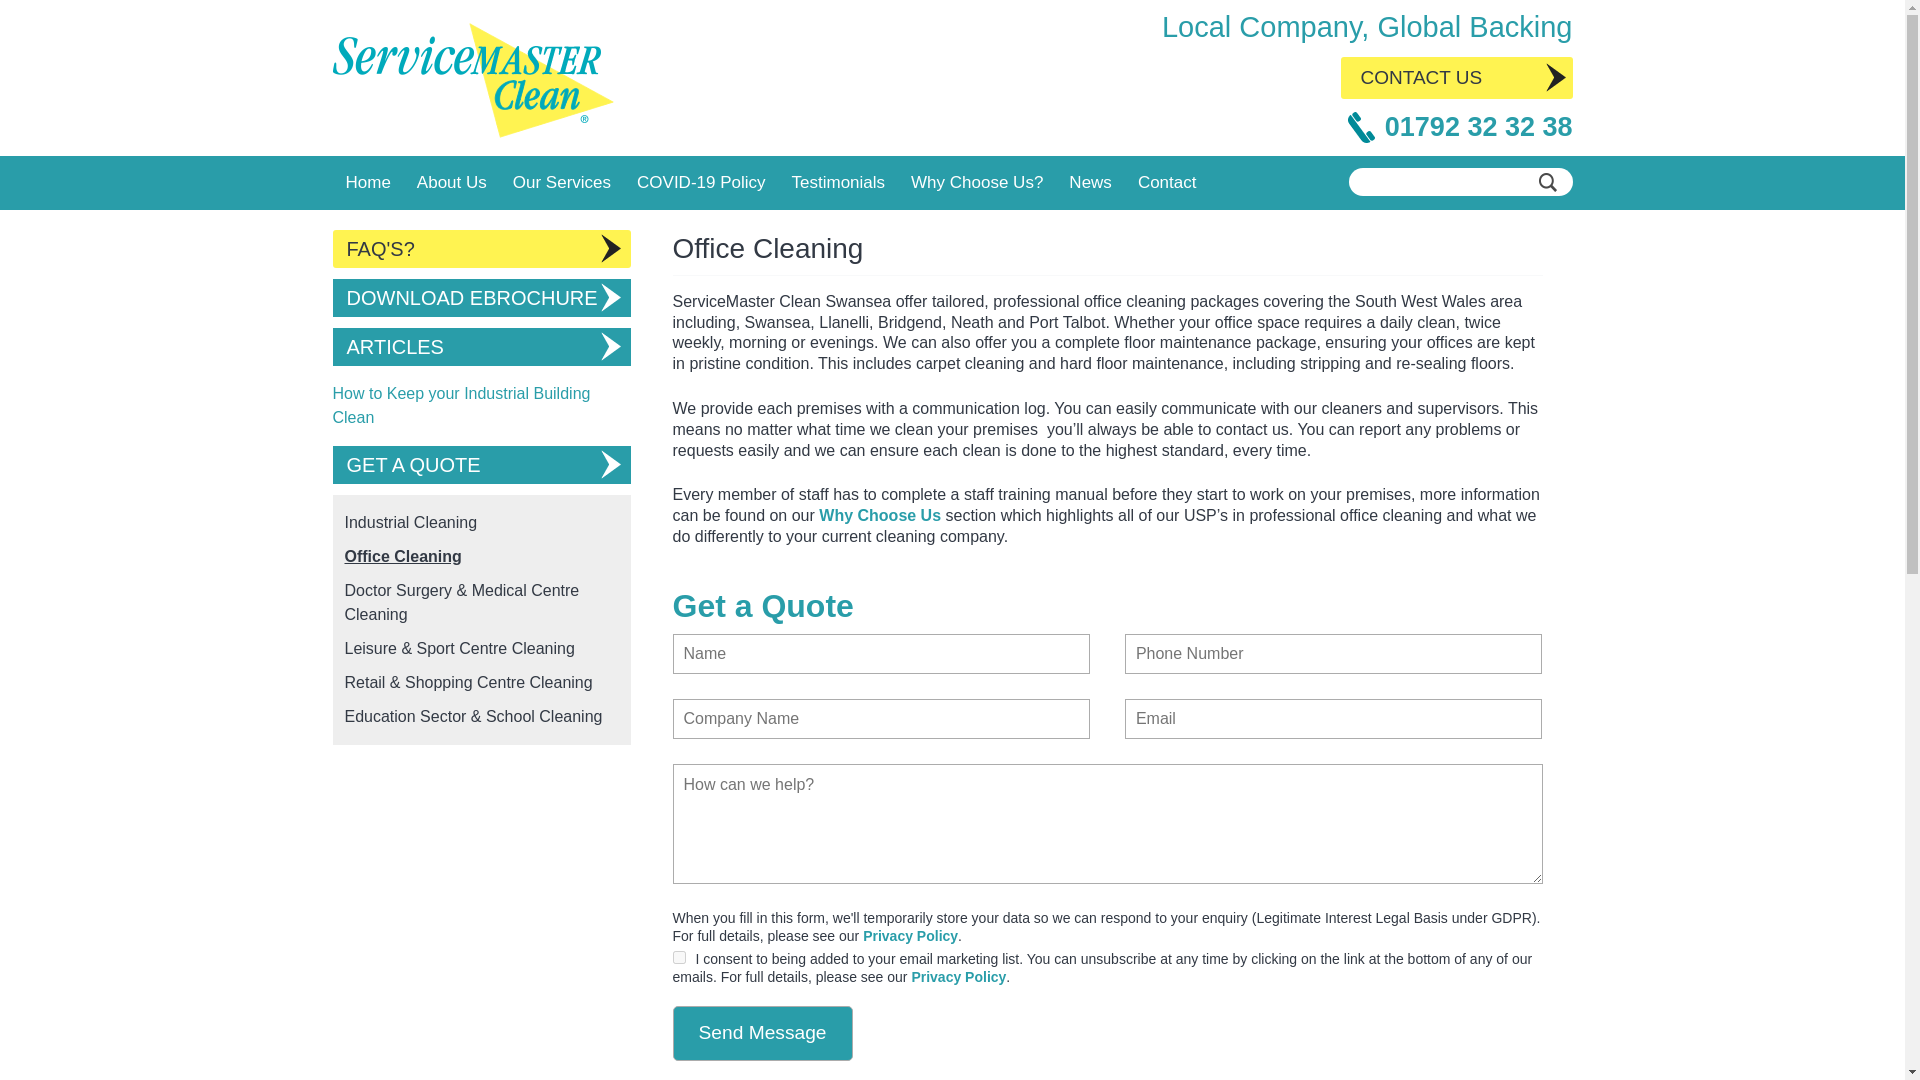 The image size is (1920, 1080). I want to click on GET A QUOTE, so click(480, 464).